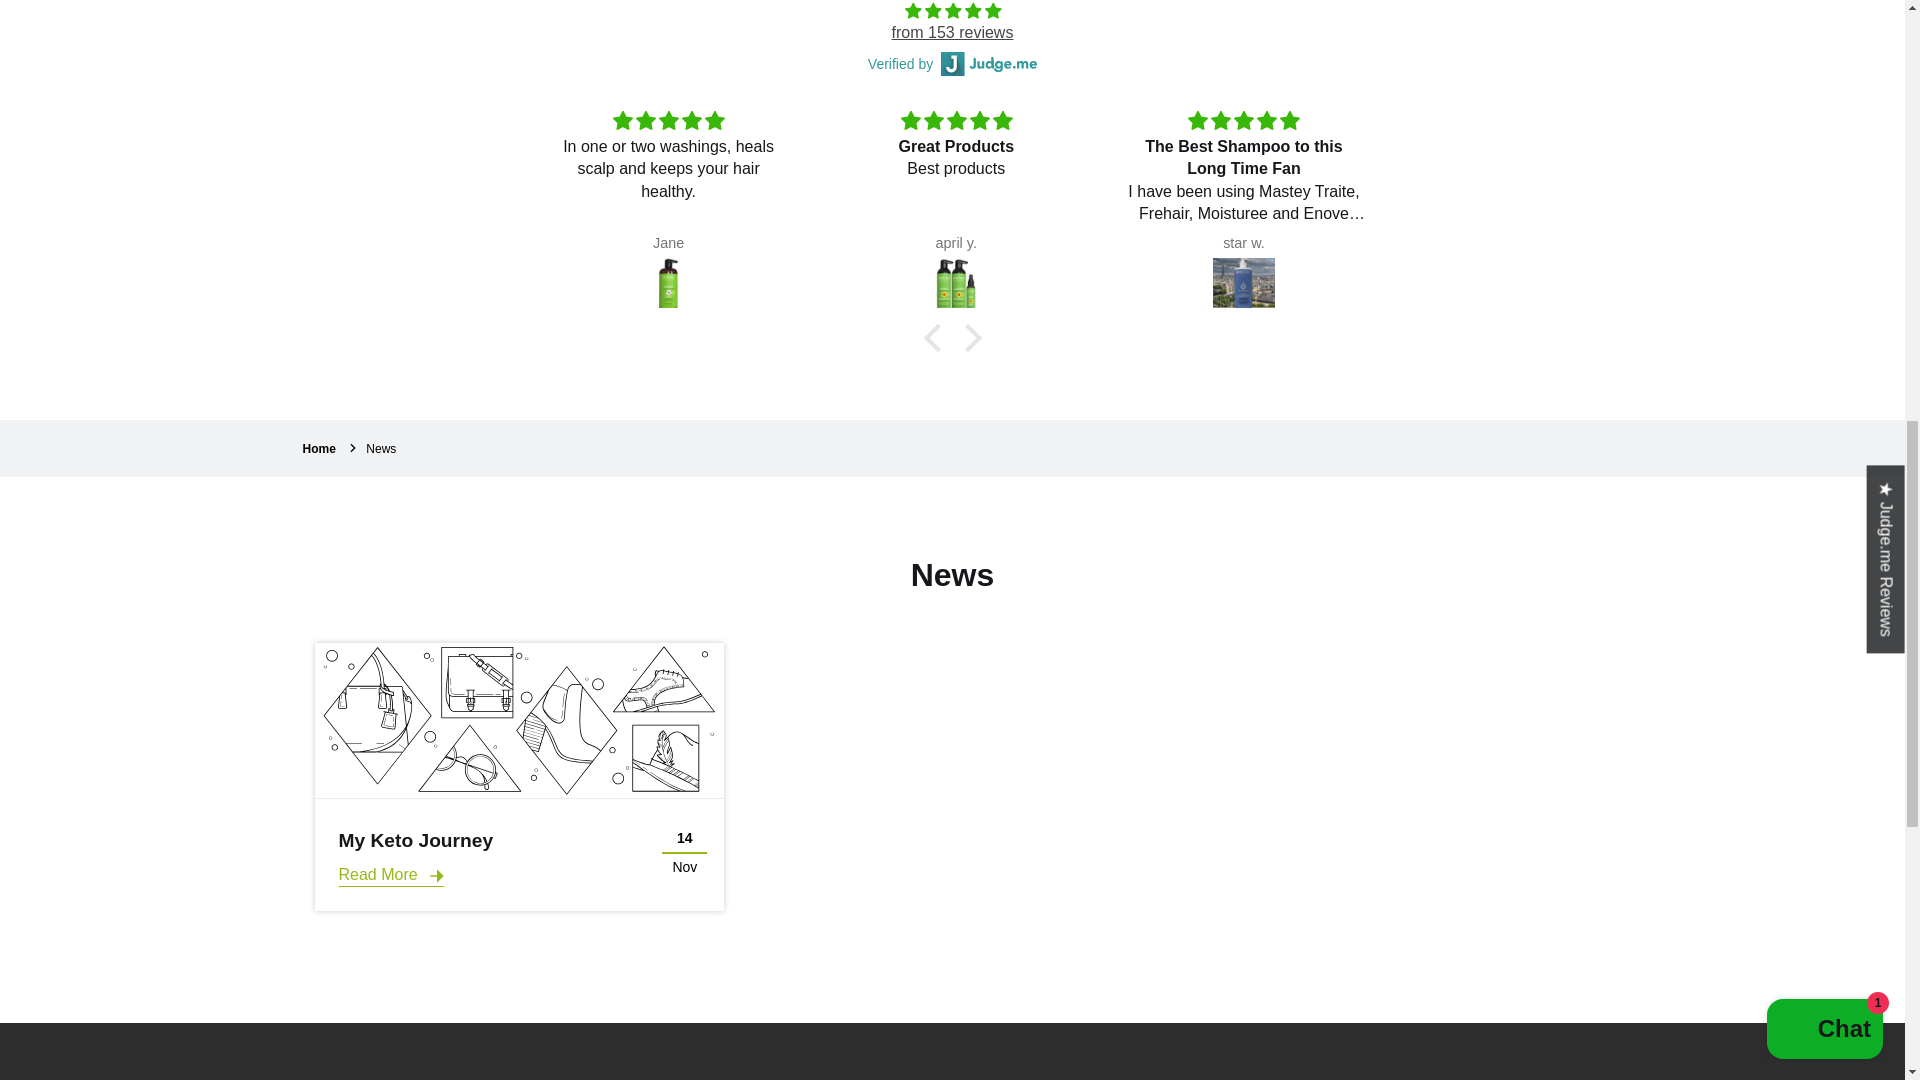 This screenshot has width=1920, height=1080. What do you see at coordinates (952, 32) in the screenshot?
I see `from 153 reviews` at bounding box center [952, 32].